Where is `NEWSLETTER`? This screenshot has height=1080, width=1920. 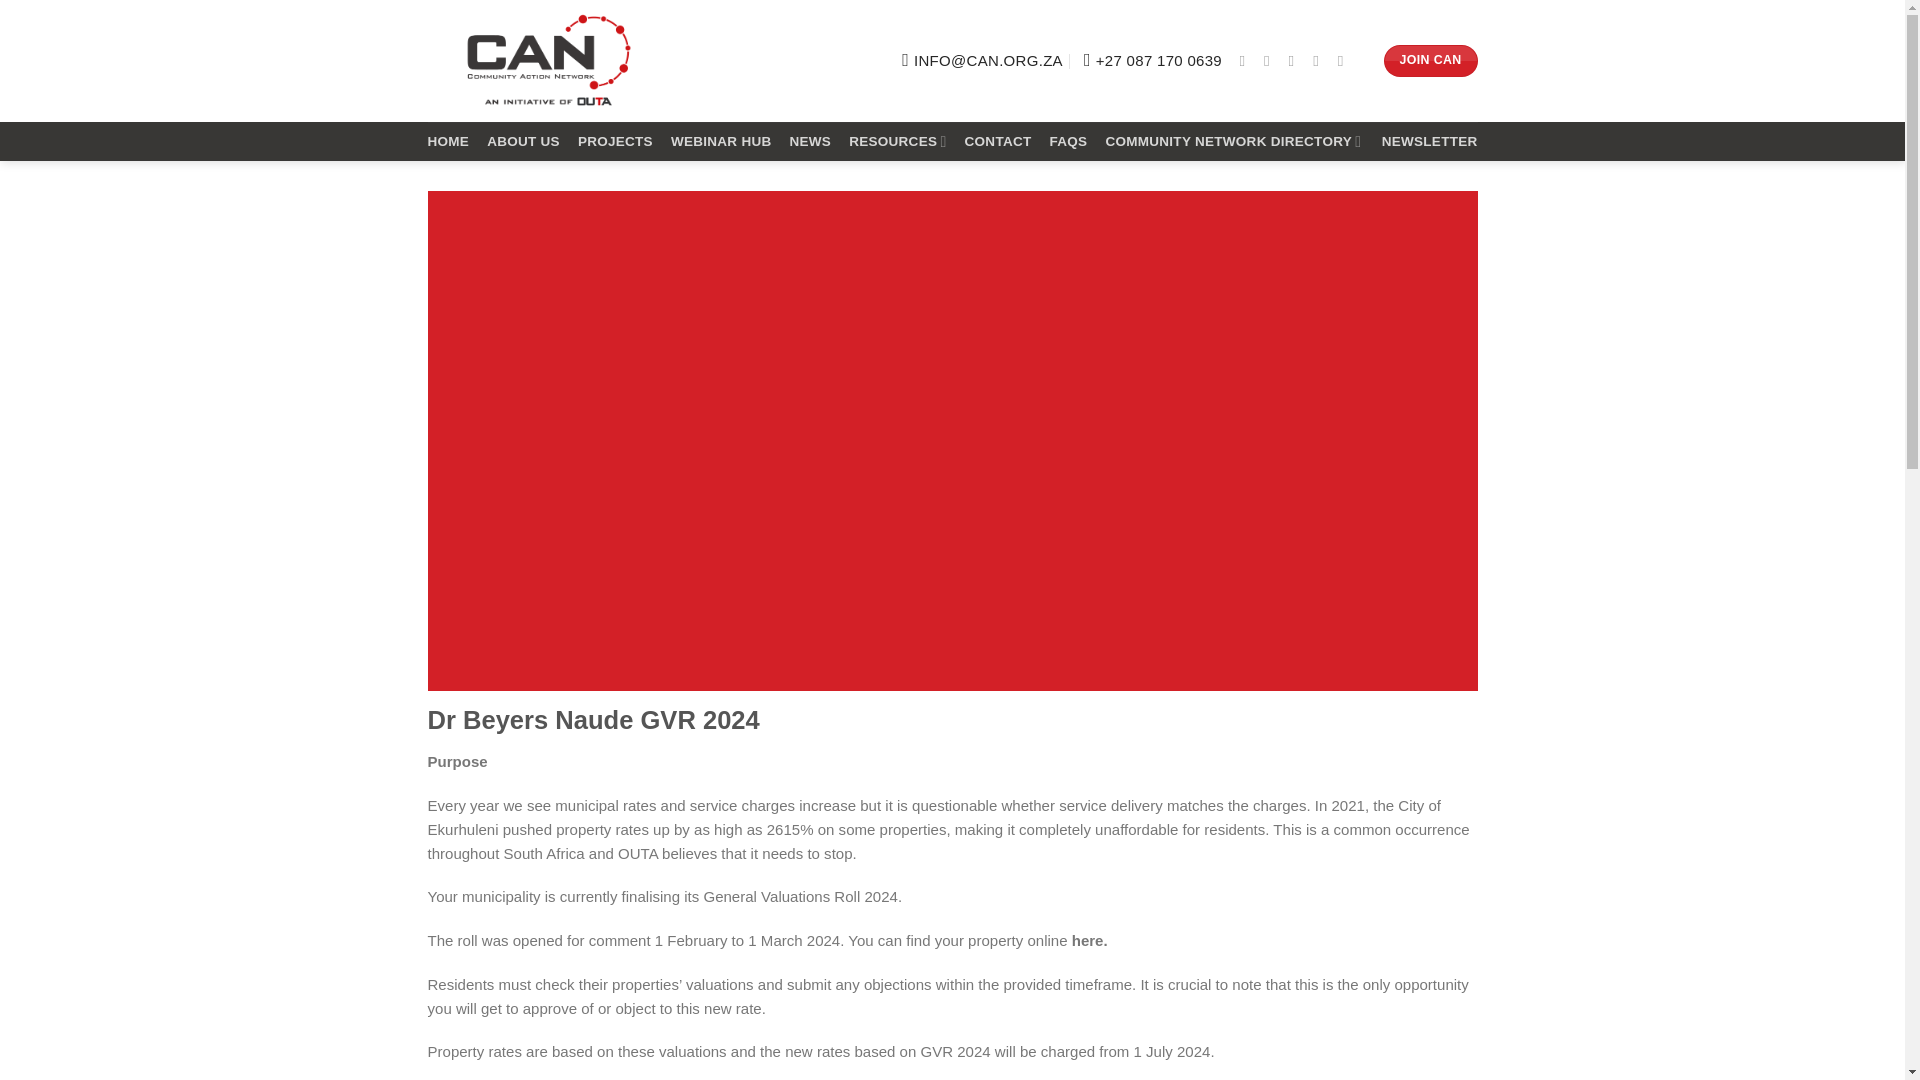 NEWSLETTER is located at coordinates (1430, 142).